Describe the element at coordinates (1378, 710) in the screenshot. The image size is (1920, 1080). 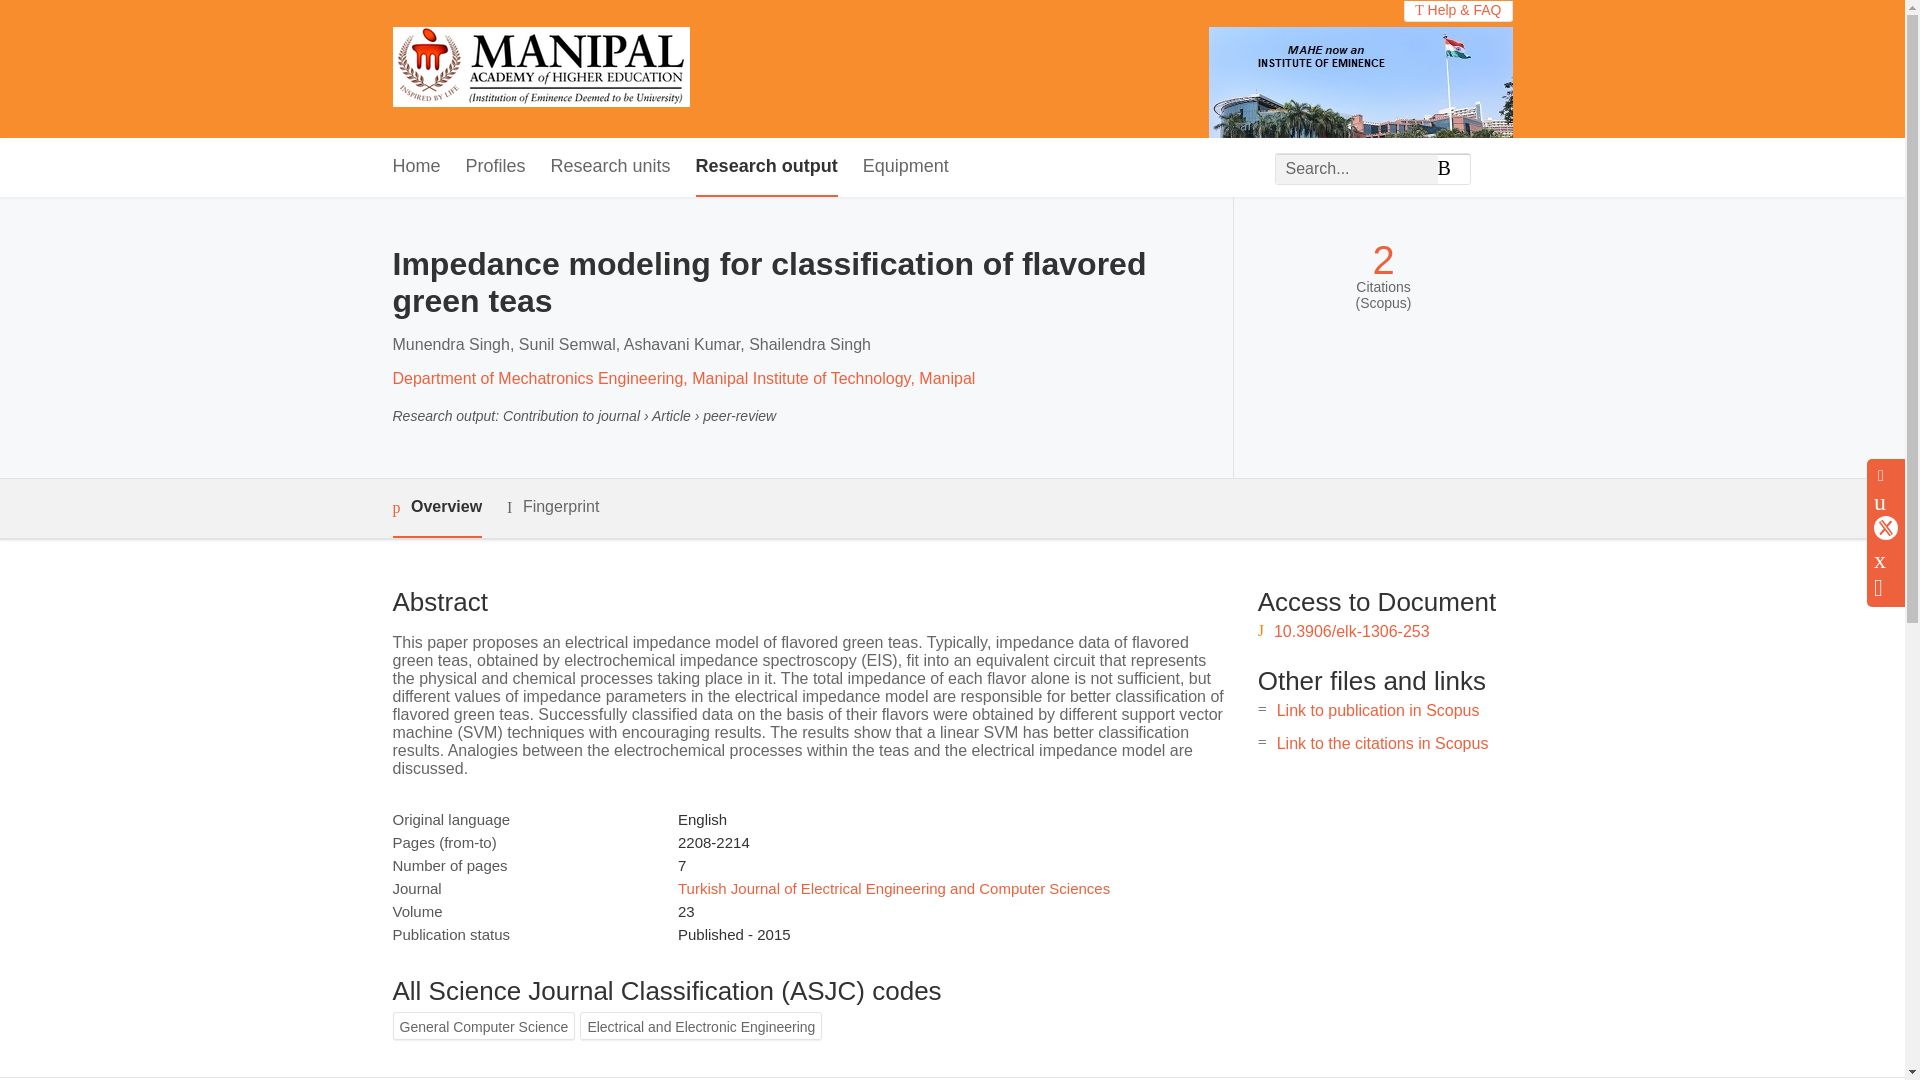
I see `Link to publication in Scopus` at that location.